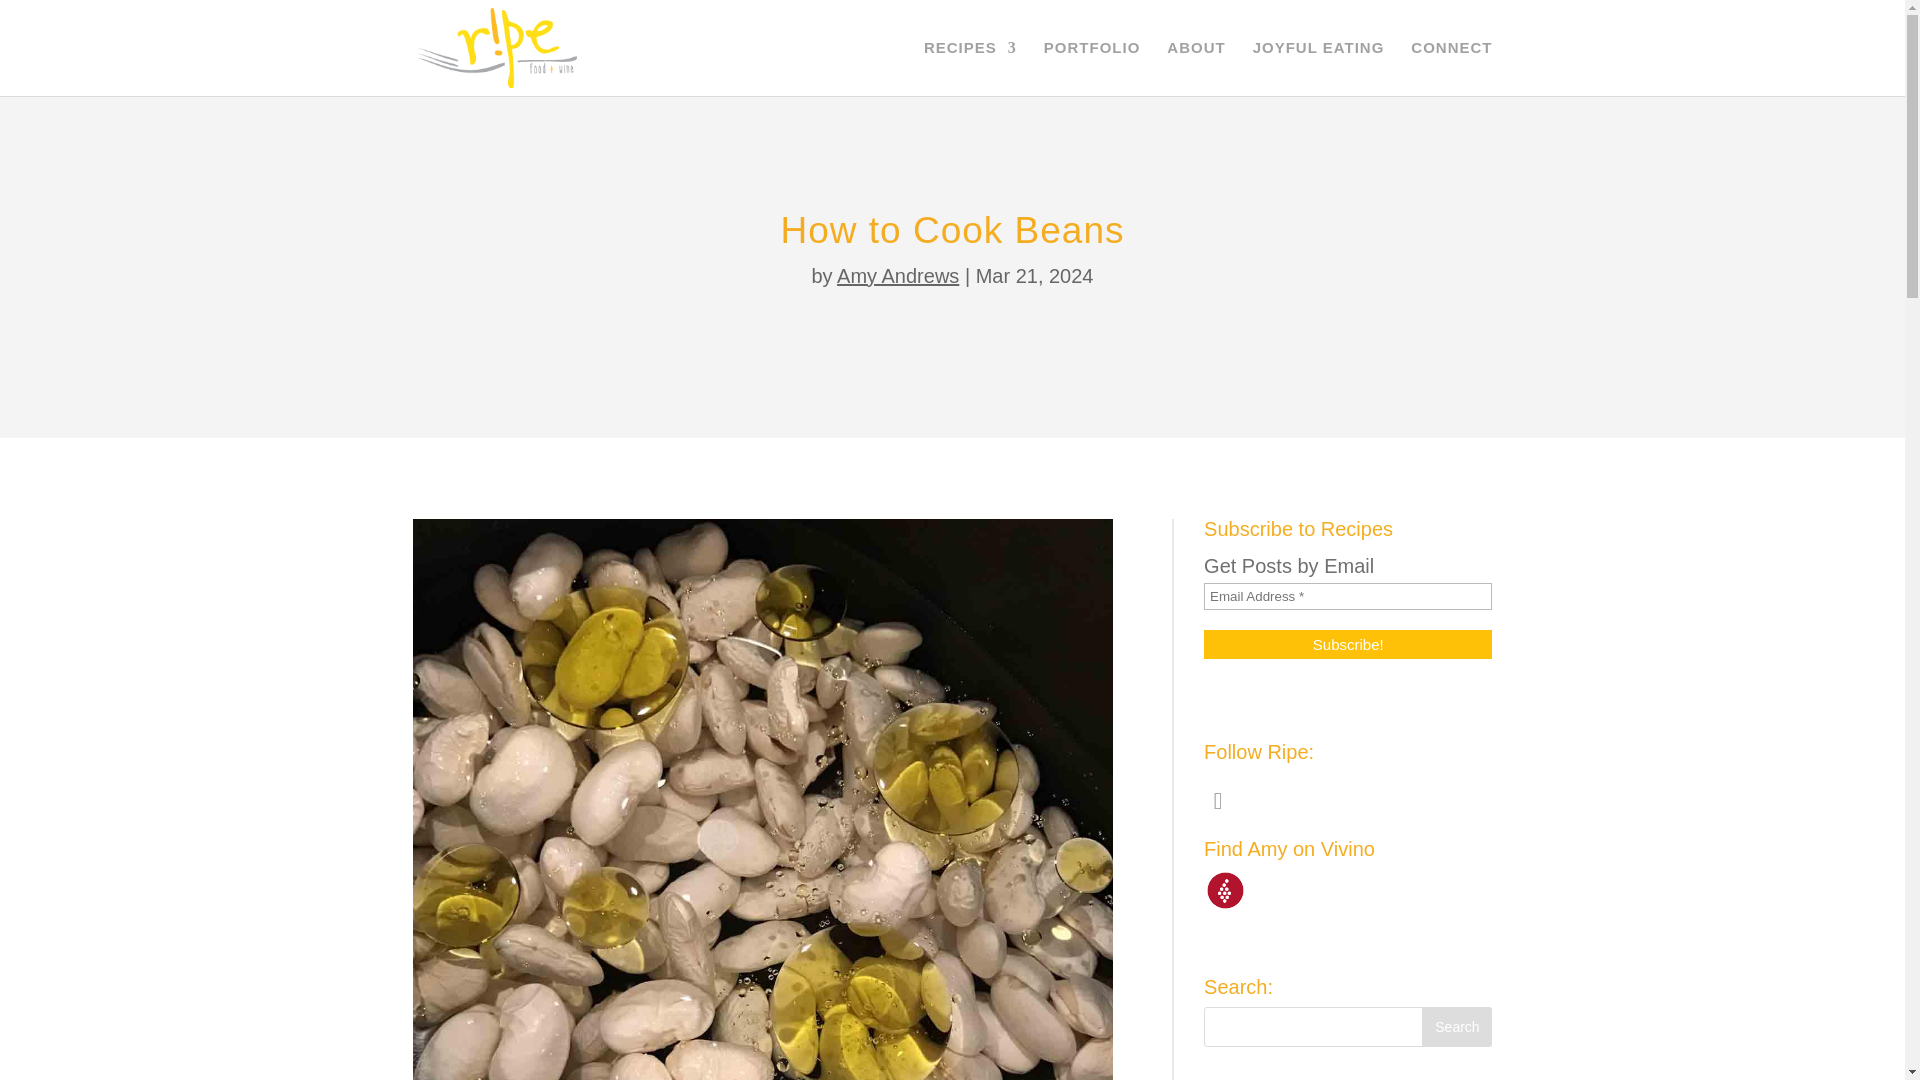 Image resolution: width=1920 pixels, height=1080 pixels. What do you see at coordinates (970, 68) in the screenshot?
I see `RECIPES` at bounding box center [970, 68].